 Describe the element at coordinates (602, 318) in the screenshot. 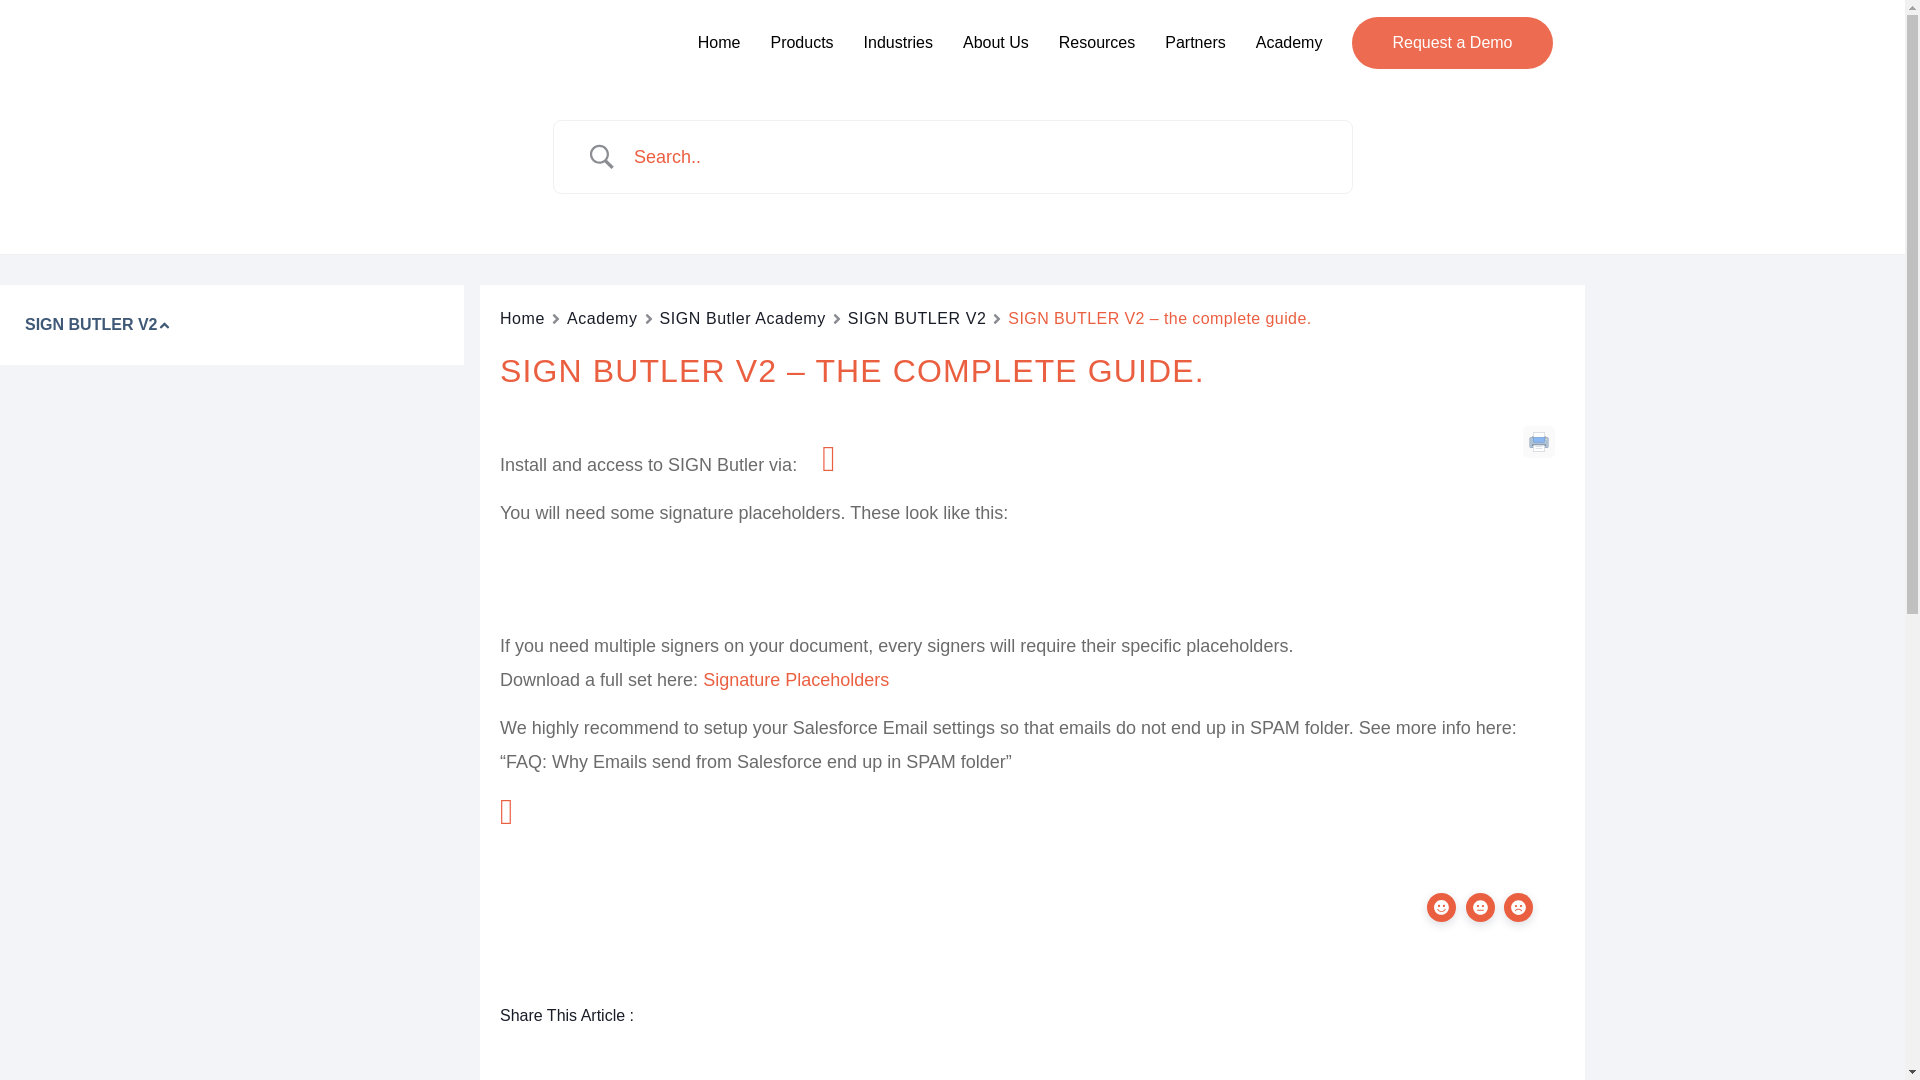

I see `Academy` at that location.